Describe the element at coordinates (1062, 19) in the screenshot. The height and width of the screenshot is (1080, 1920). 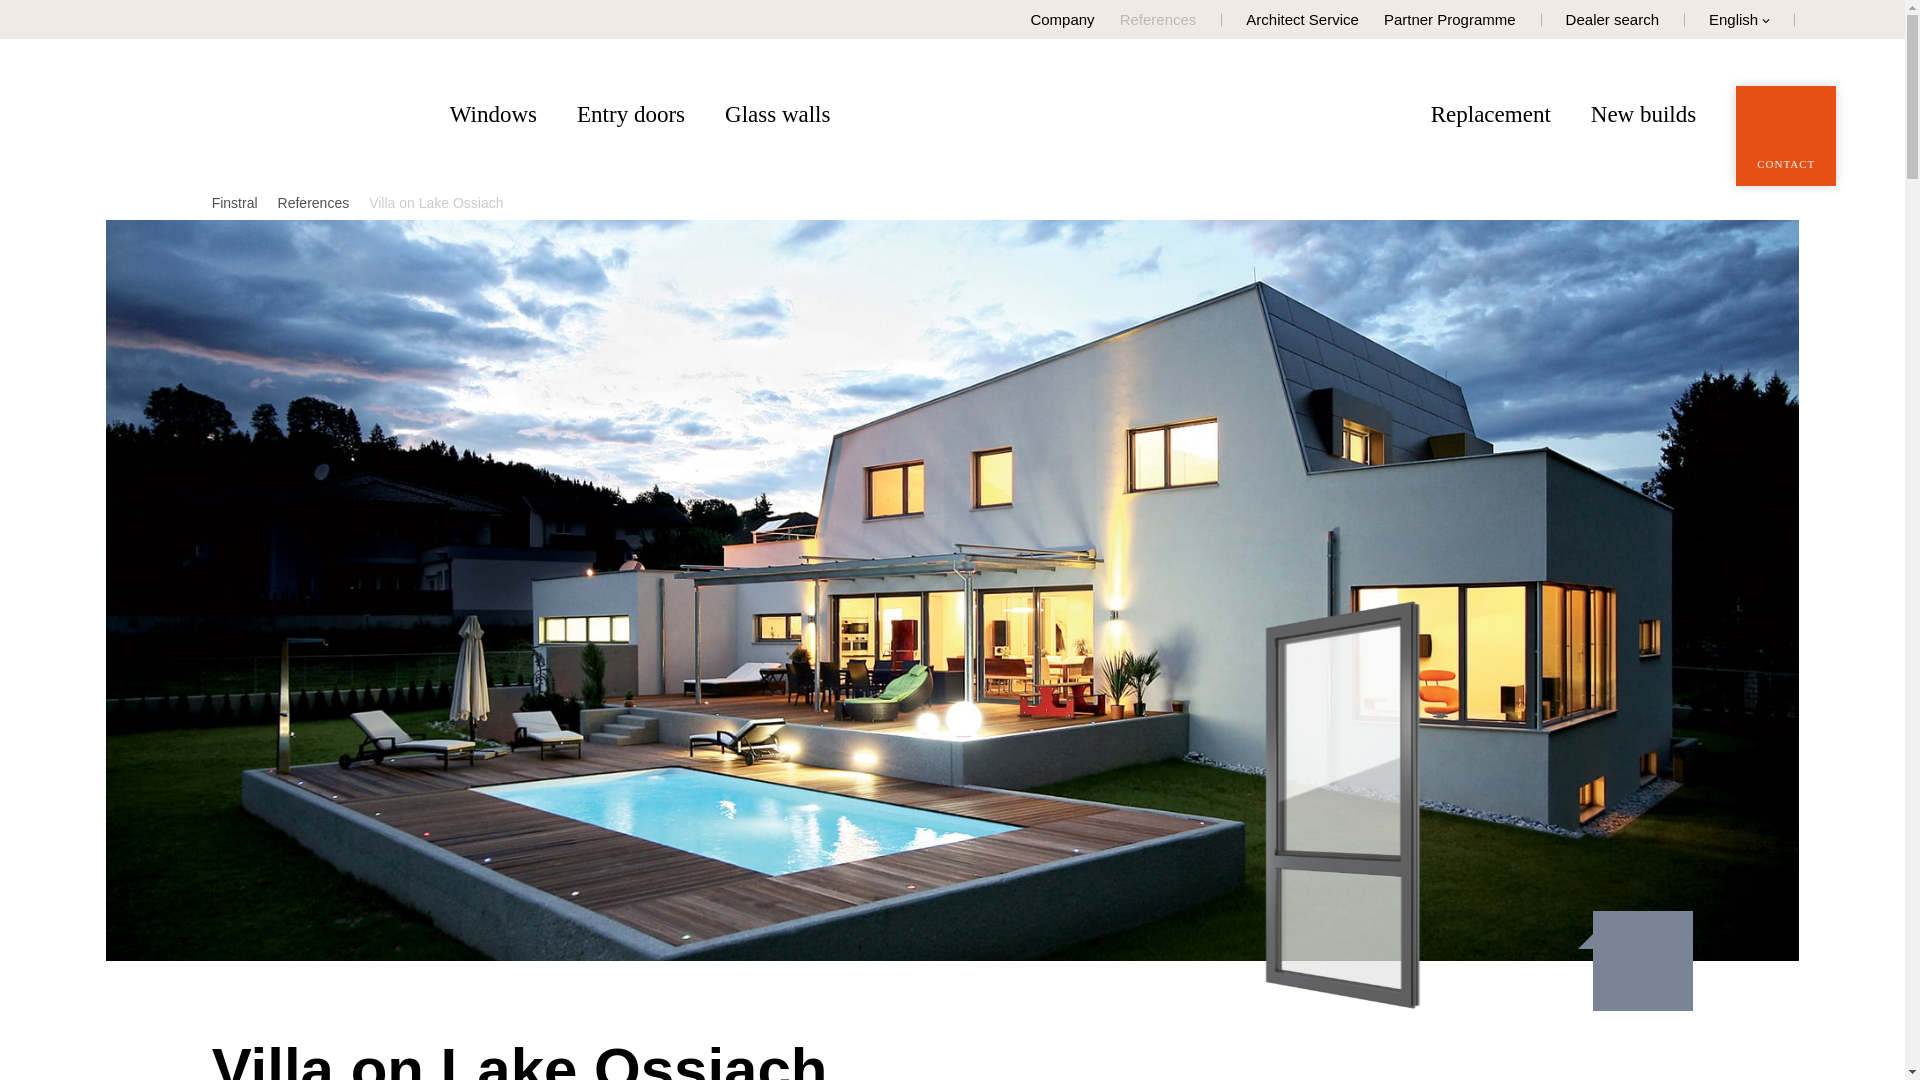
I see `Company` at that location.